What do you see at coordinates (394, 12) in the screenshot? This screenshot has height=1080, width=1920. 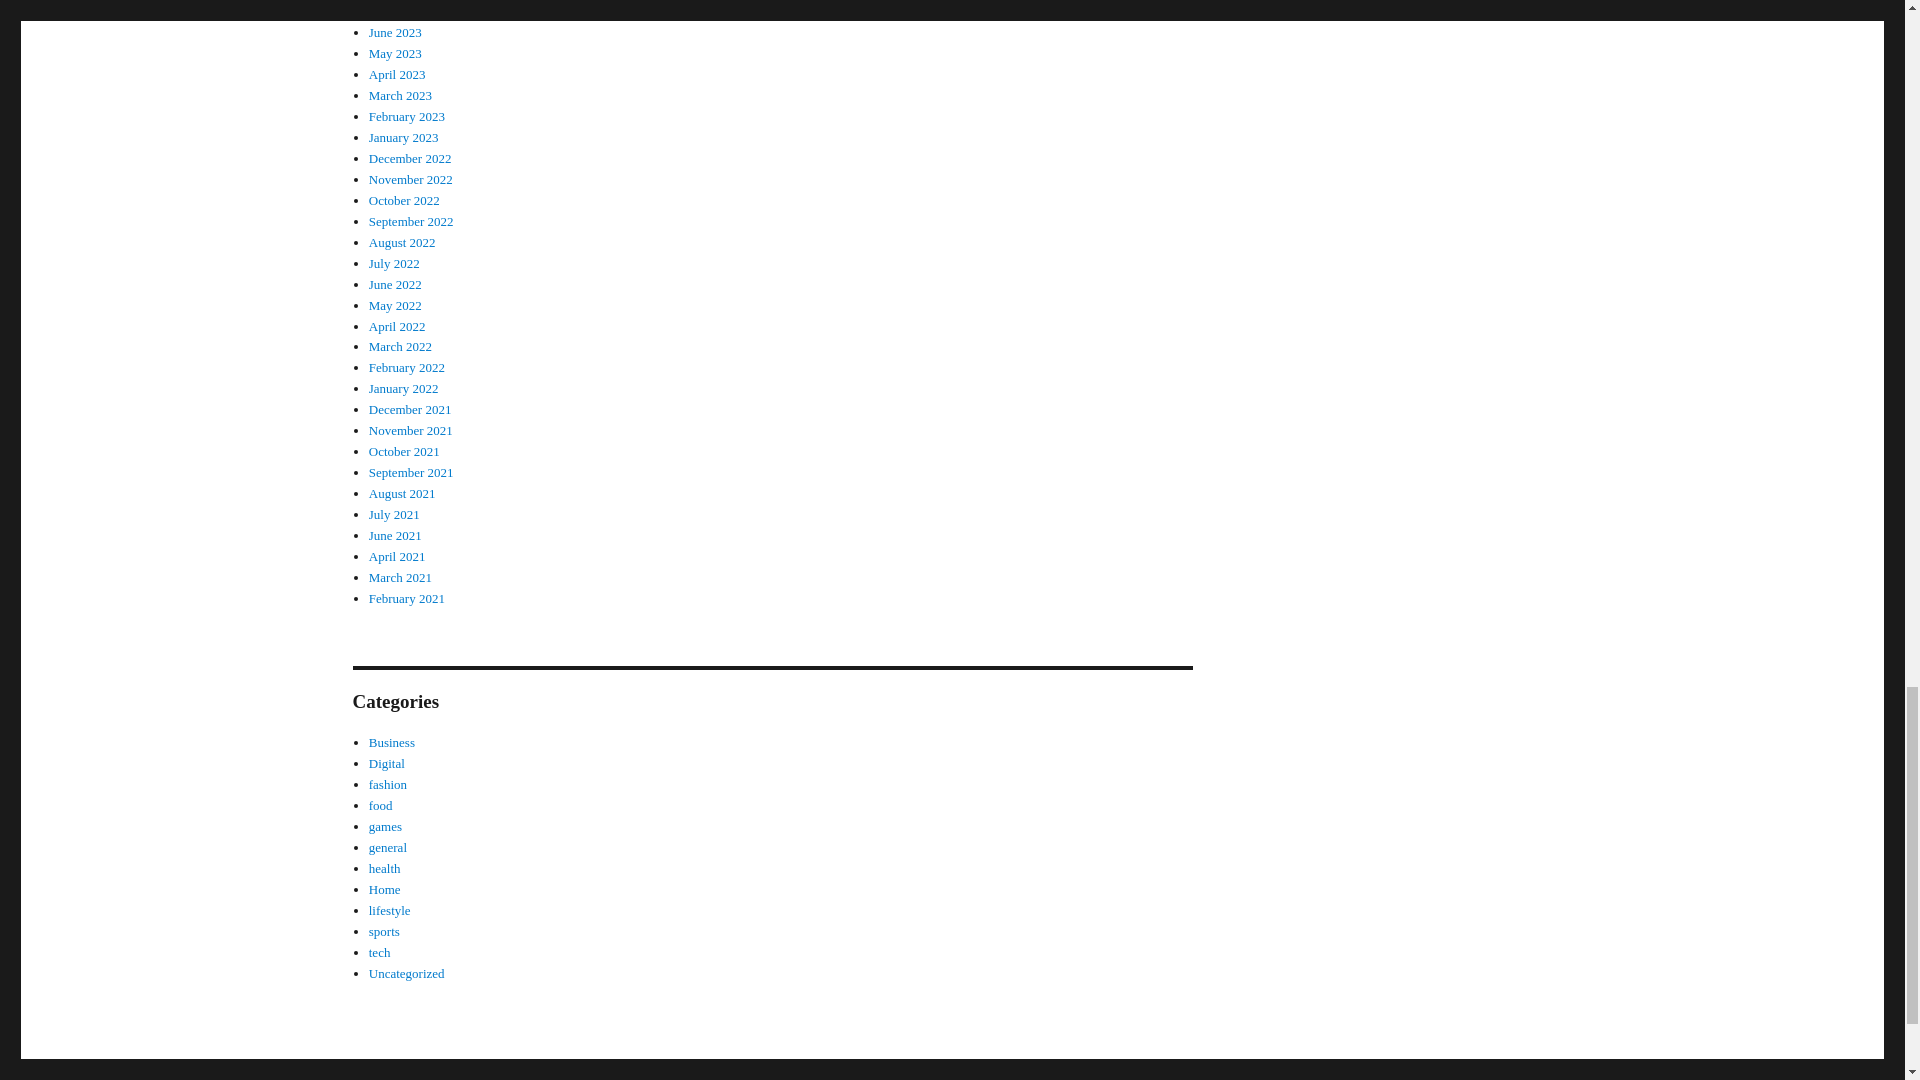 I see `July 2023` at bounding box center [394, 12].